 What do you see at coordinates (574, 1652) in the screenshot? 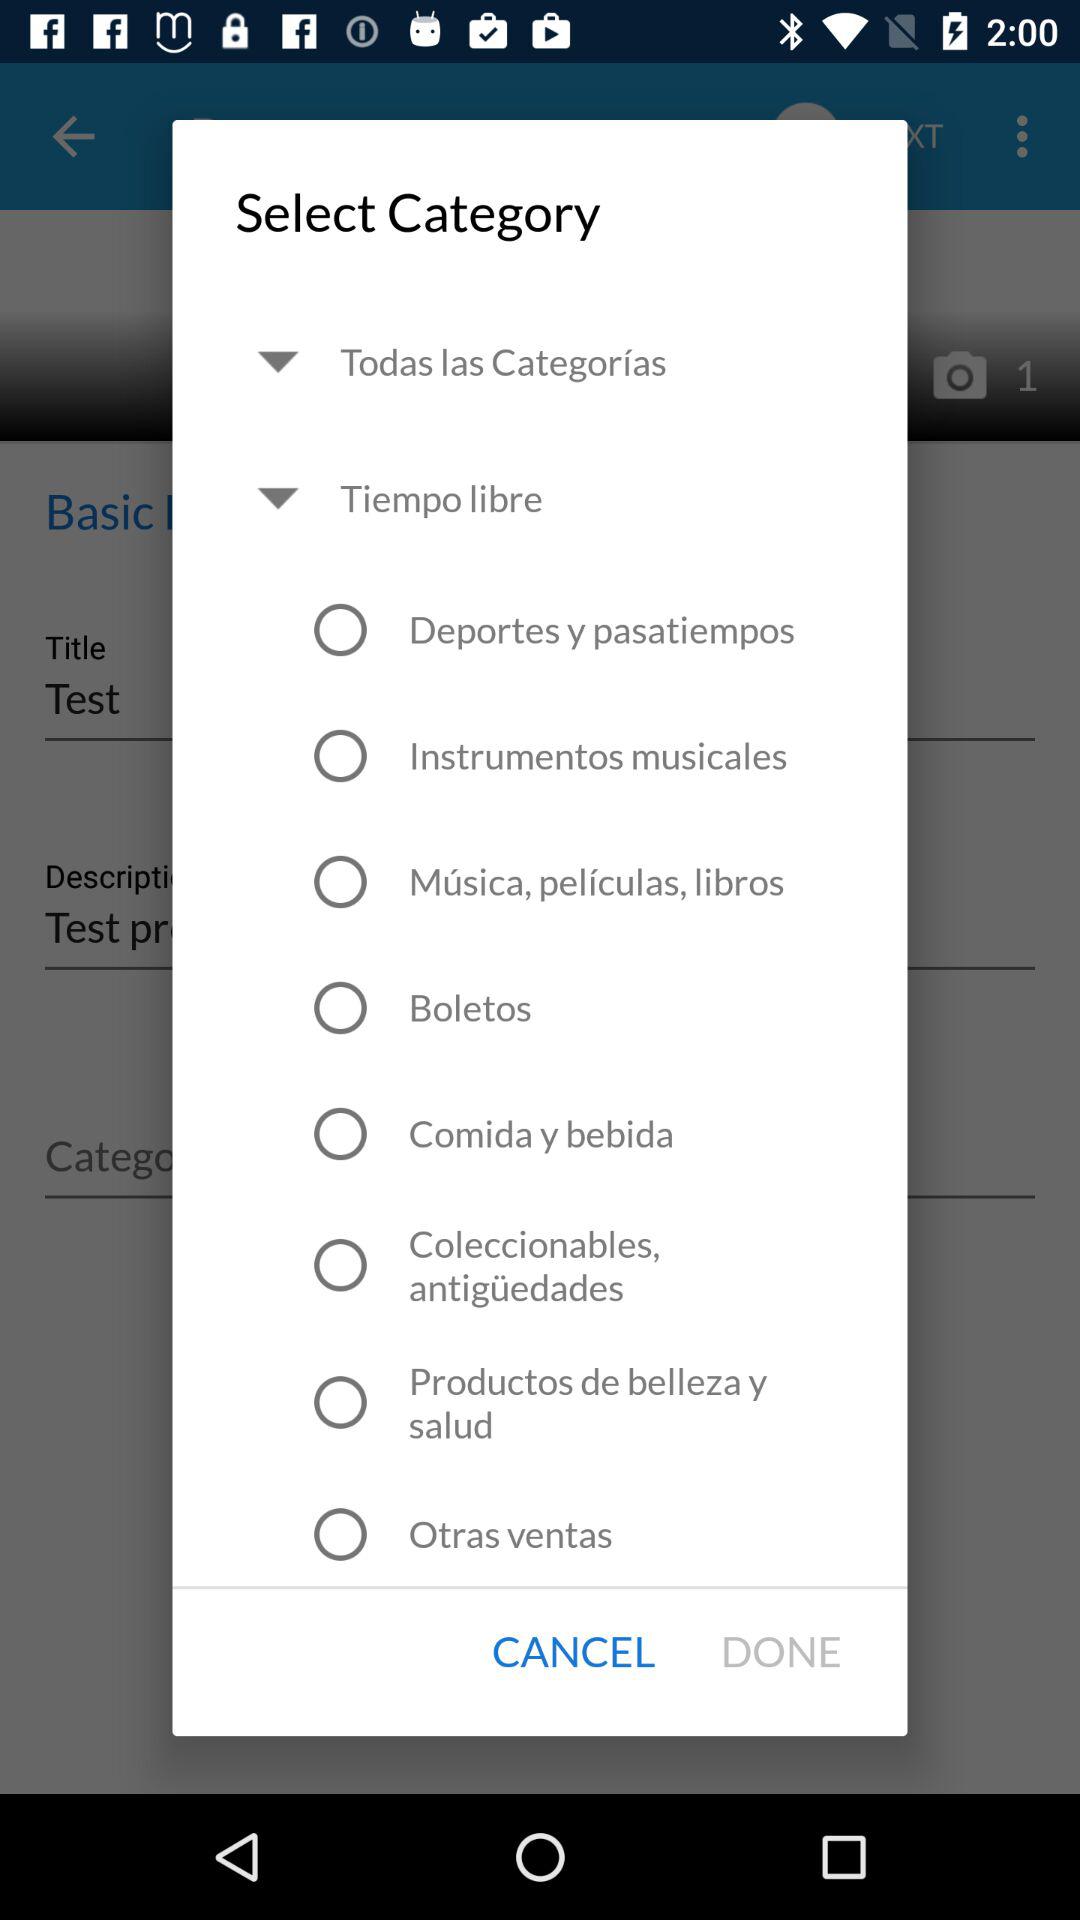
I see `scroll until cancel item` at bounding box center [574, 1652].